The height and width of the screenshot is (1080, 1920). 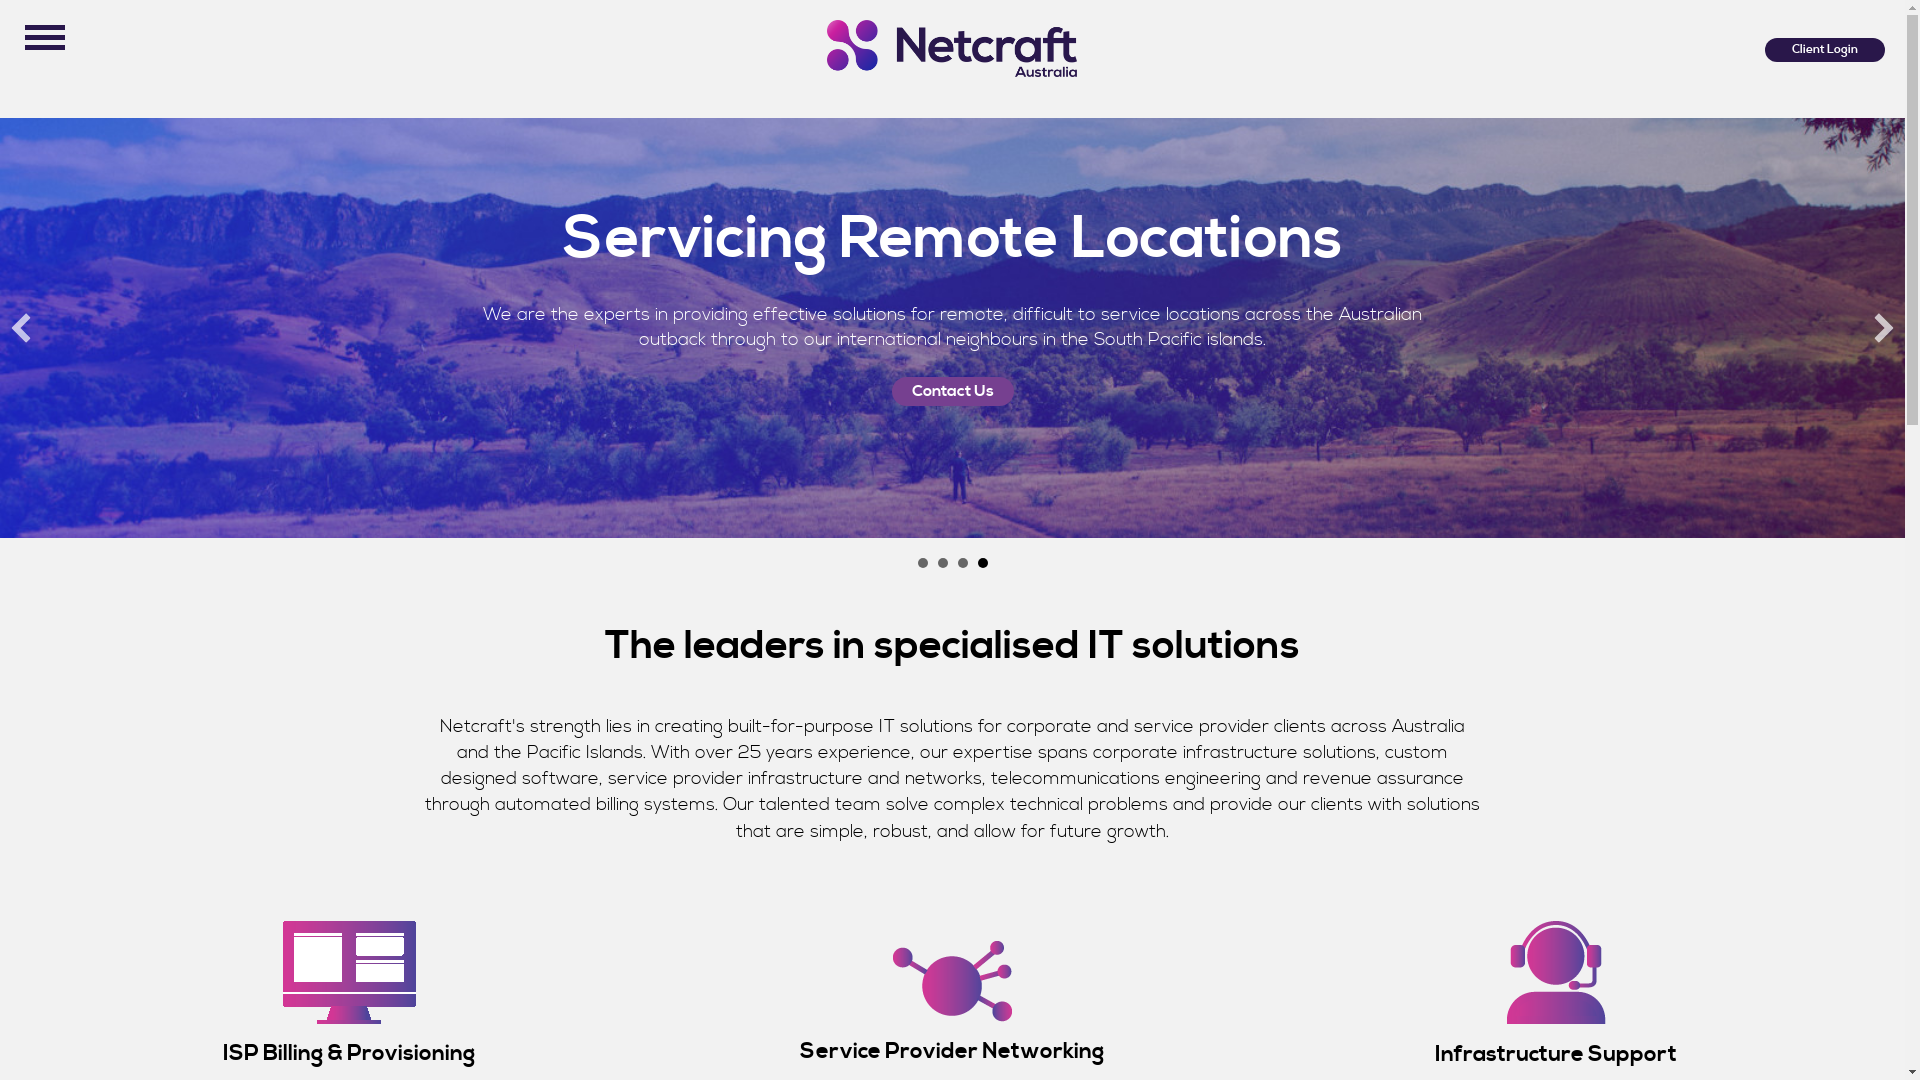 What do you see at coordinates (349, 1054) in the screenshot?
I see `ISP Billing & Provisioning` at bounding box center [349, 1054].